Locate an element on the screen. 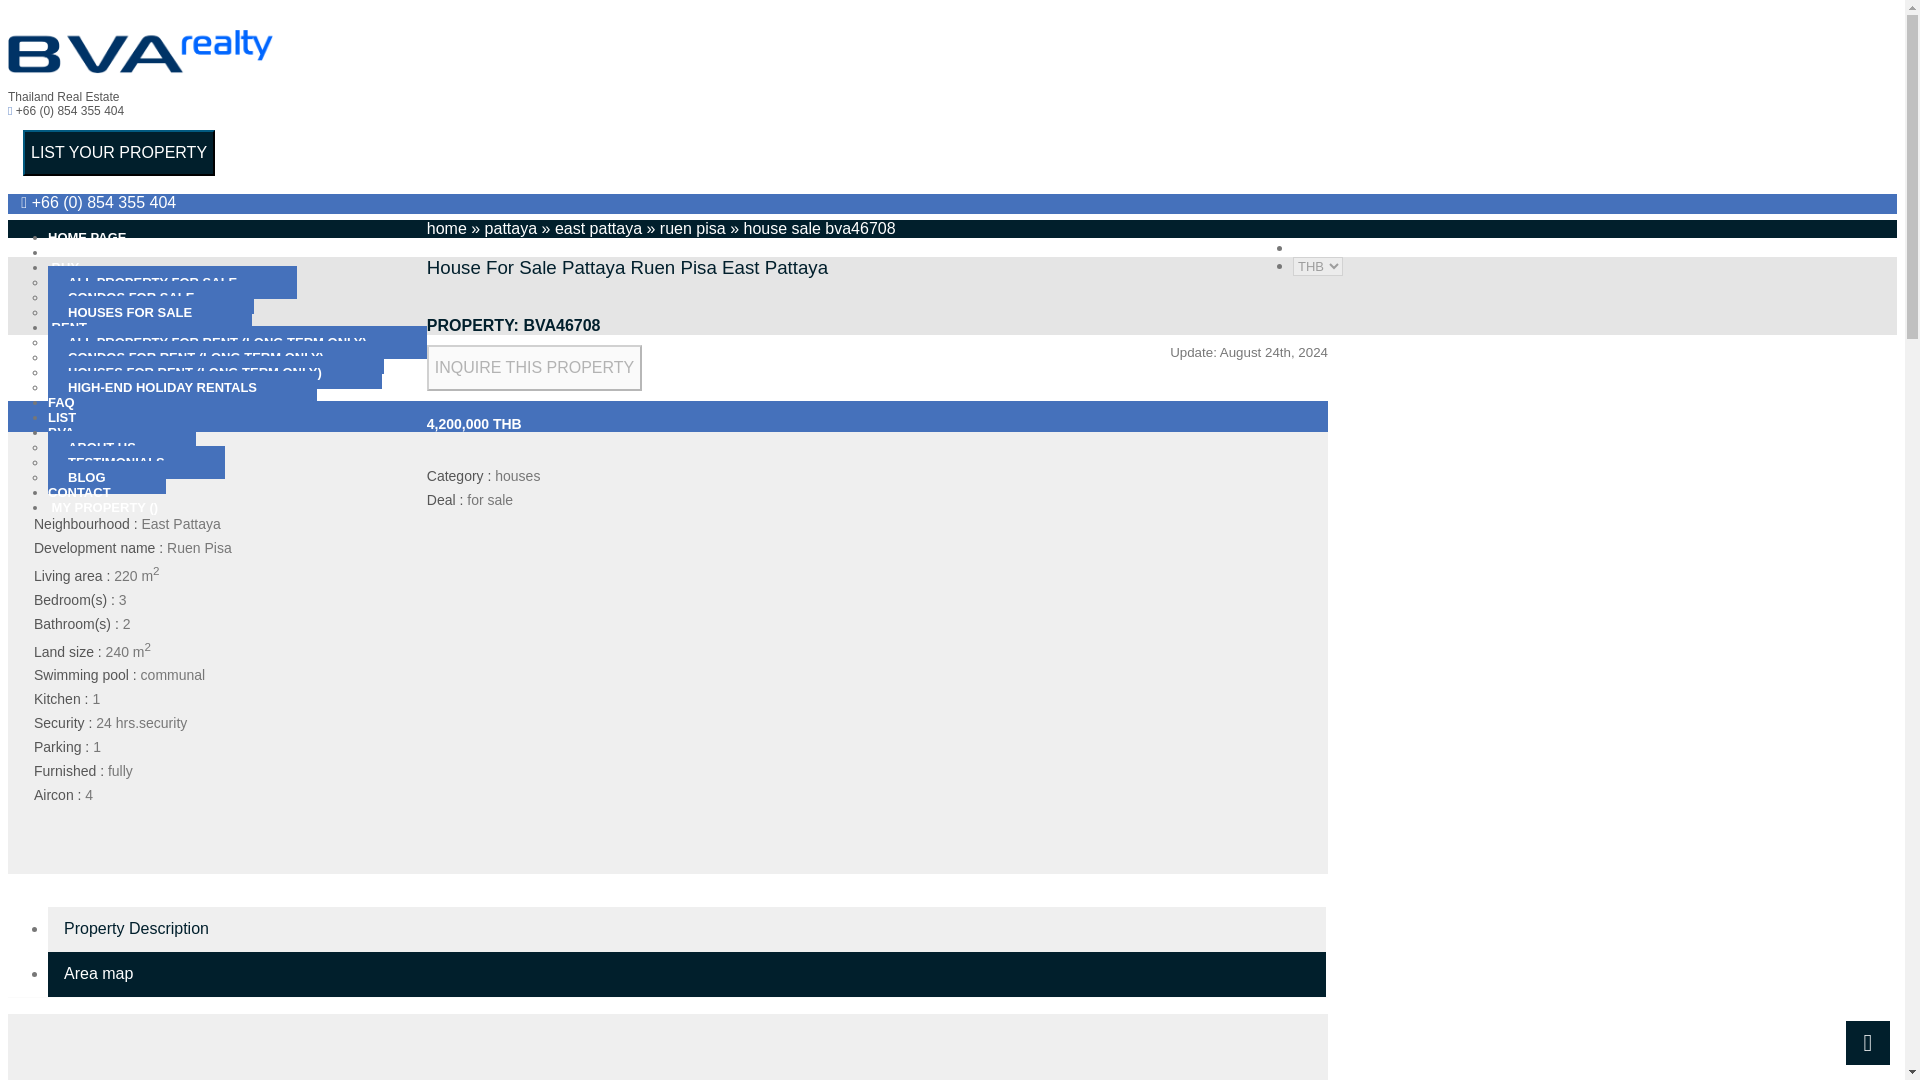  FAQ is located at coordinates (61, 402).